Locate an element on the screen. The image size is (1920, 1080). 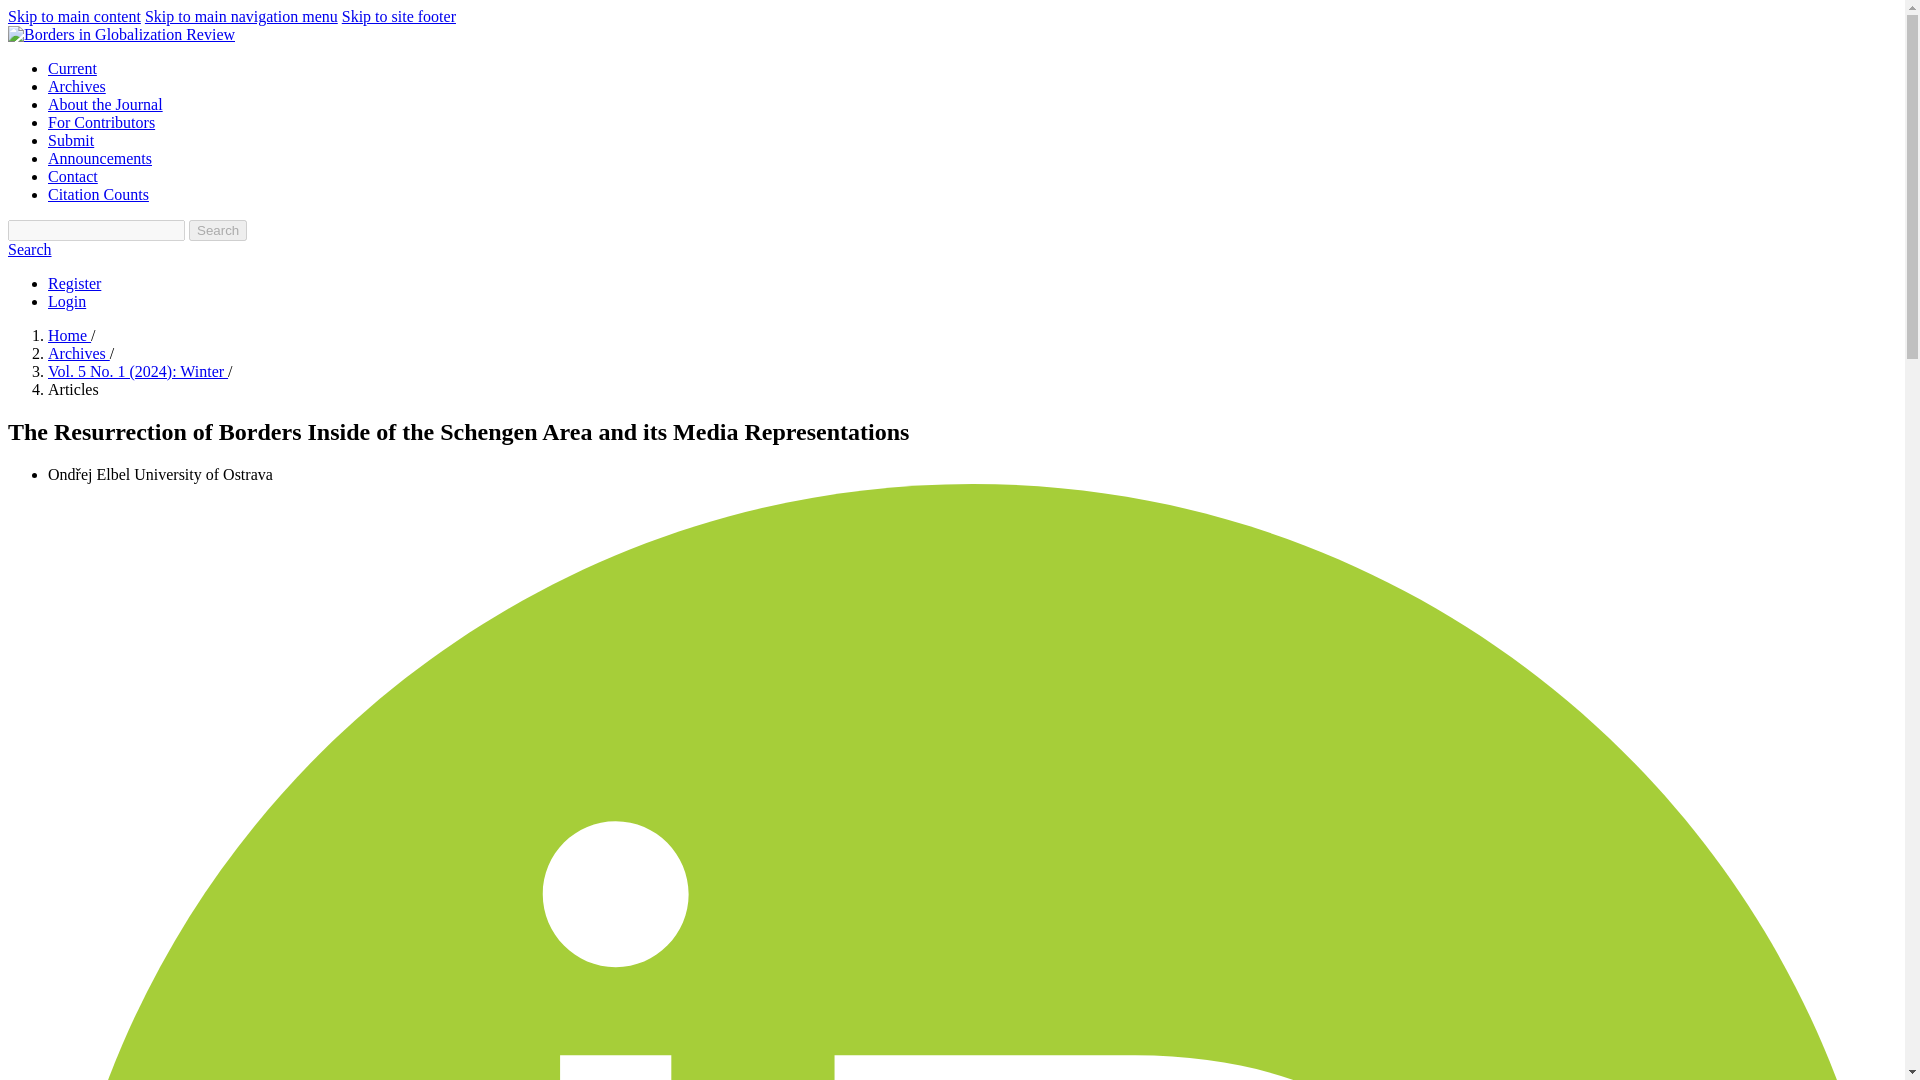
Submit is located at coordinates (71, 140).